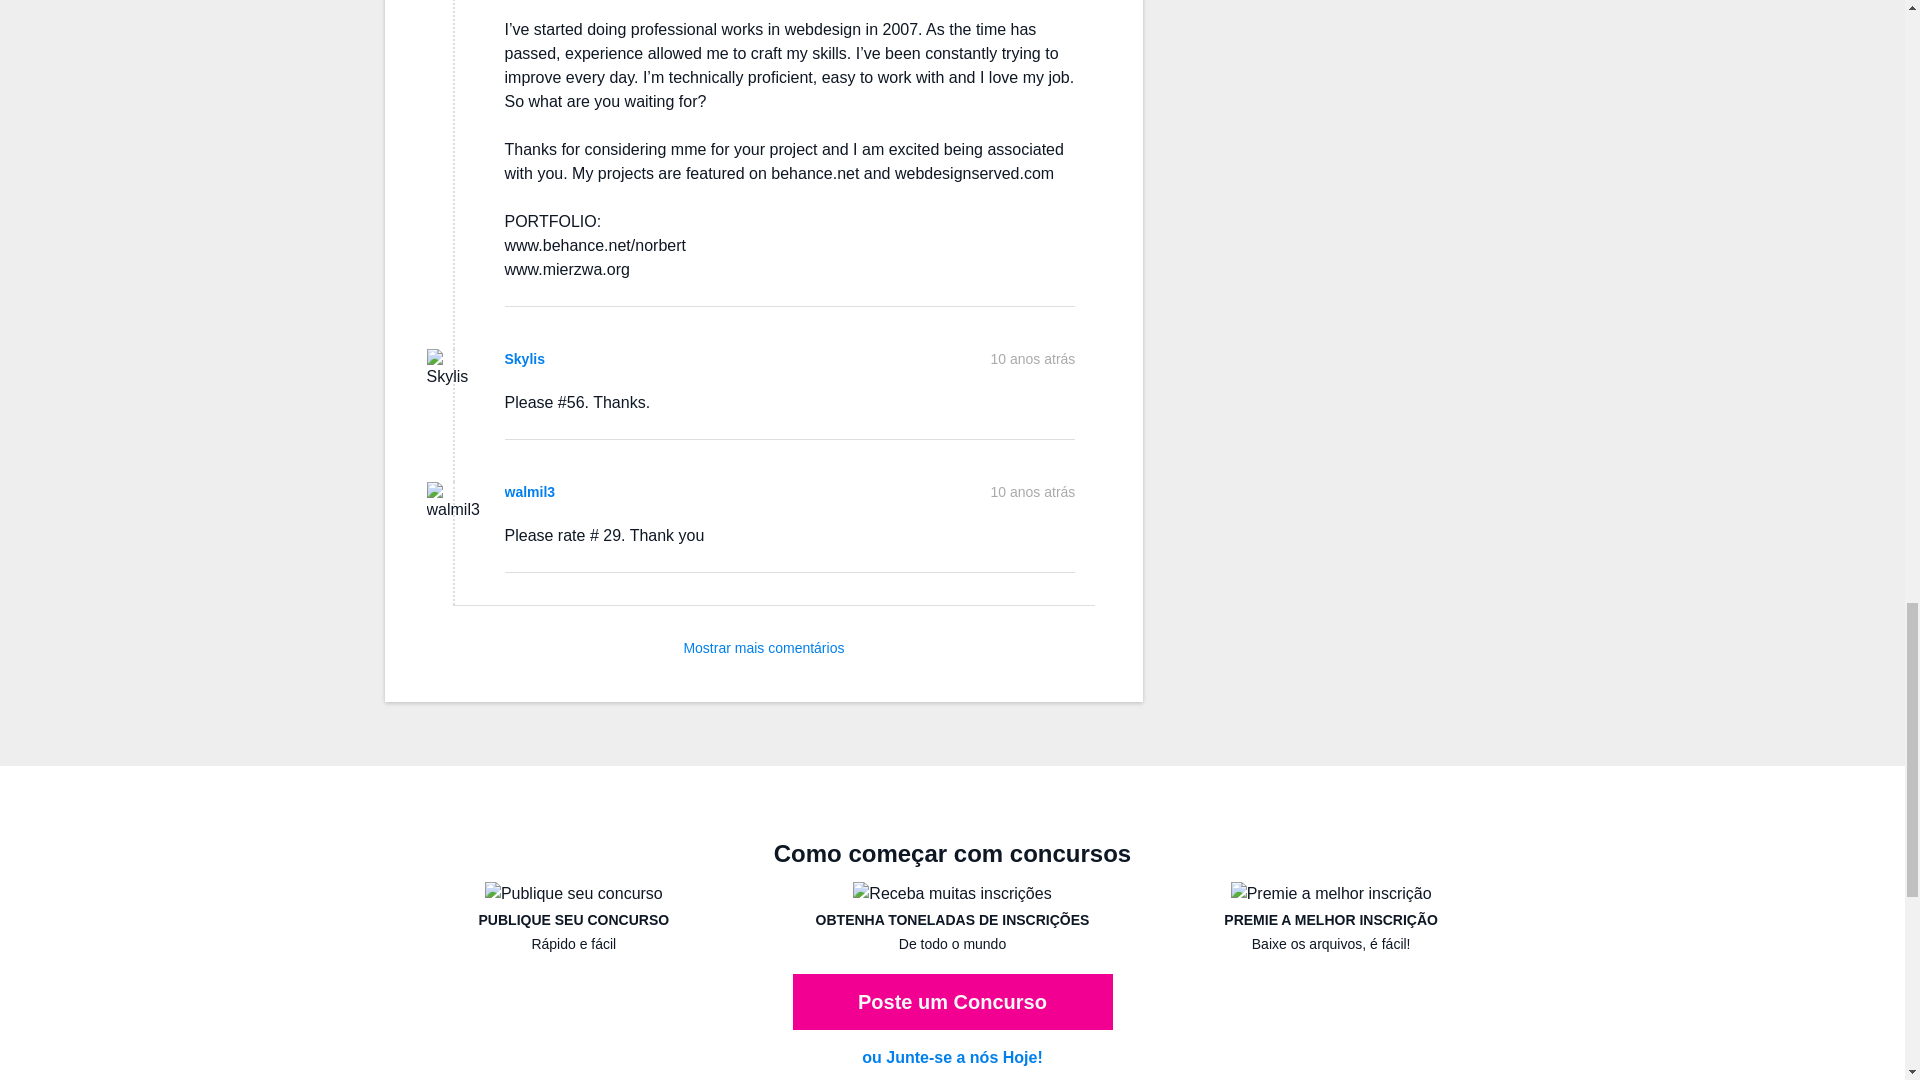 This screenshot has height=1080, width=1920. I want to click on Poste um Concurso, so click(951, 1002).